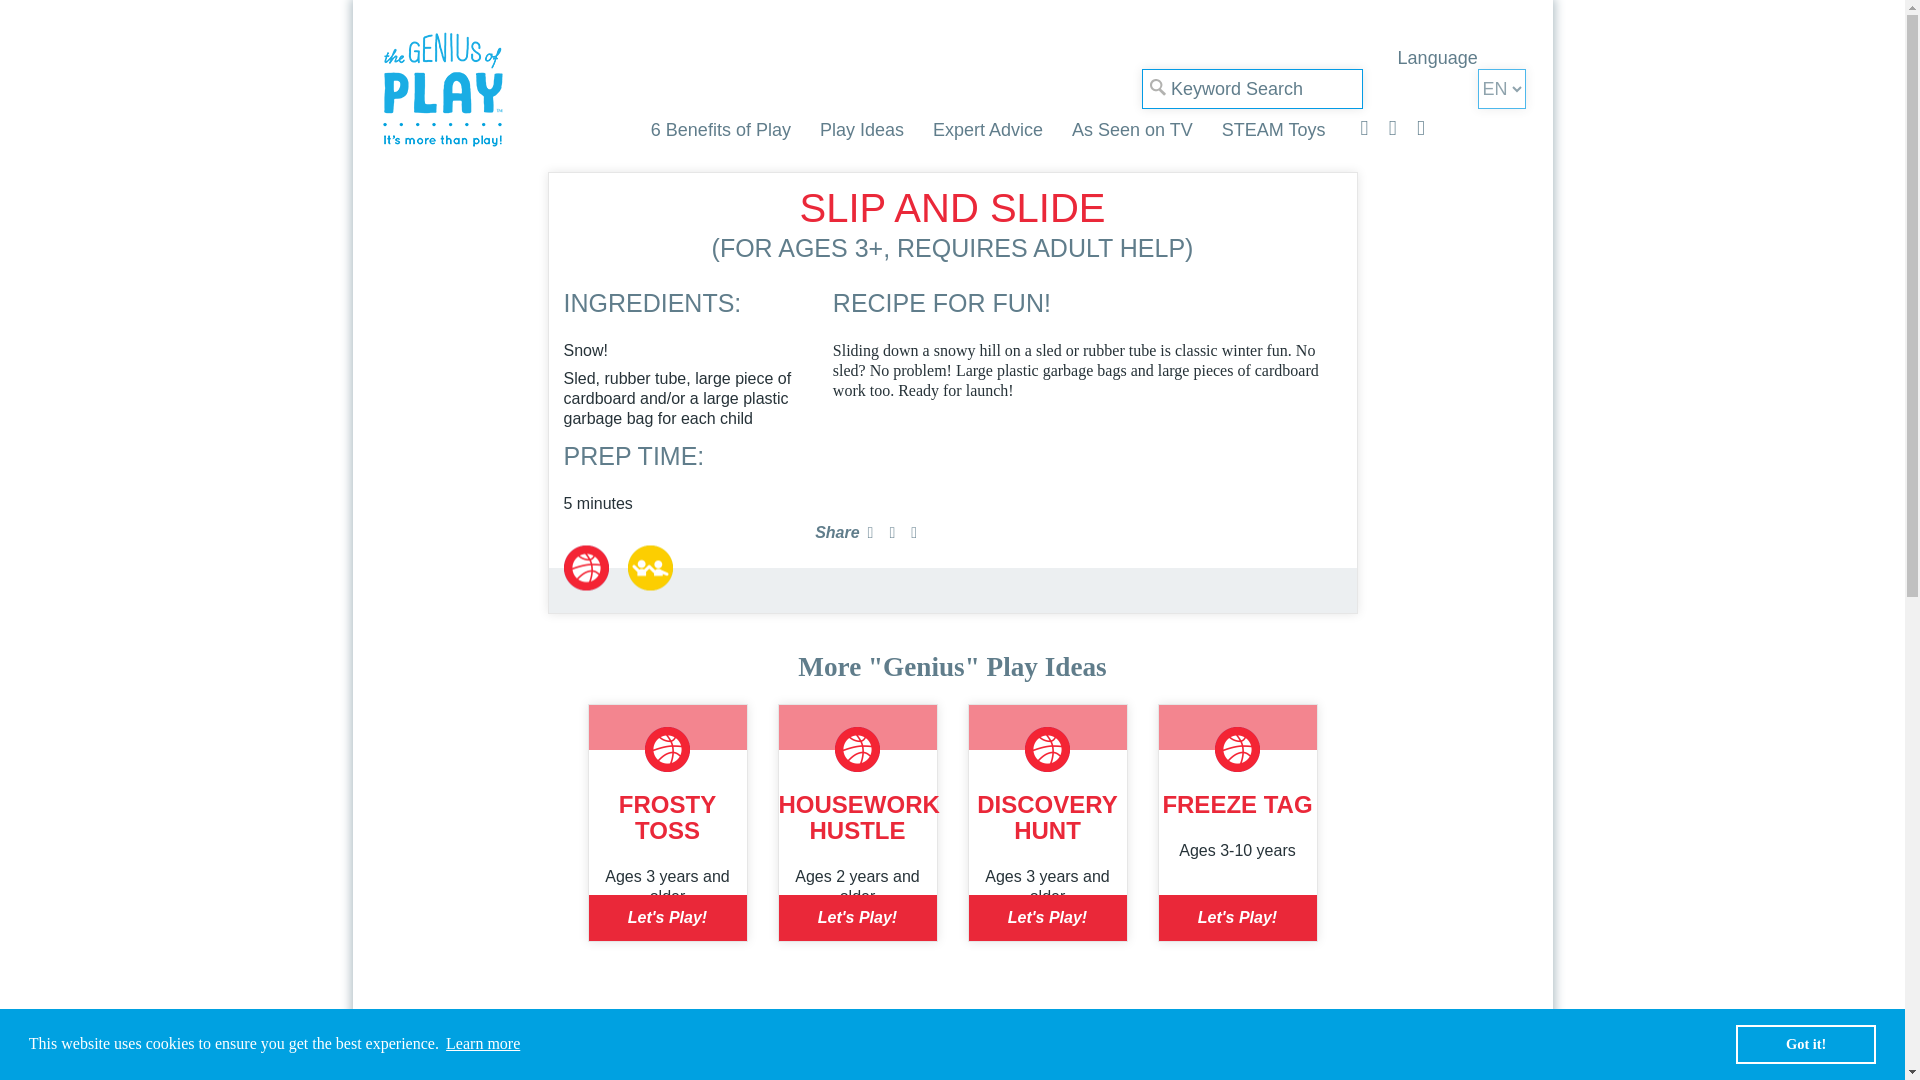 This screenshot has height=1080, width=1920. What do you see at coordinates (1252, 89) in the screenshot?
I see `Keyword Search` at bounding box center [1252, 89].